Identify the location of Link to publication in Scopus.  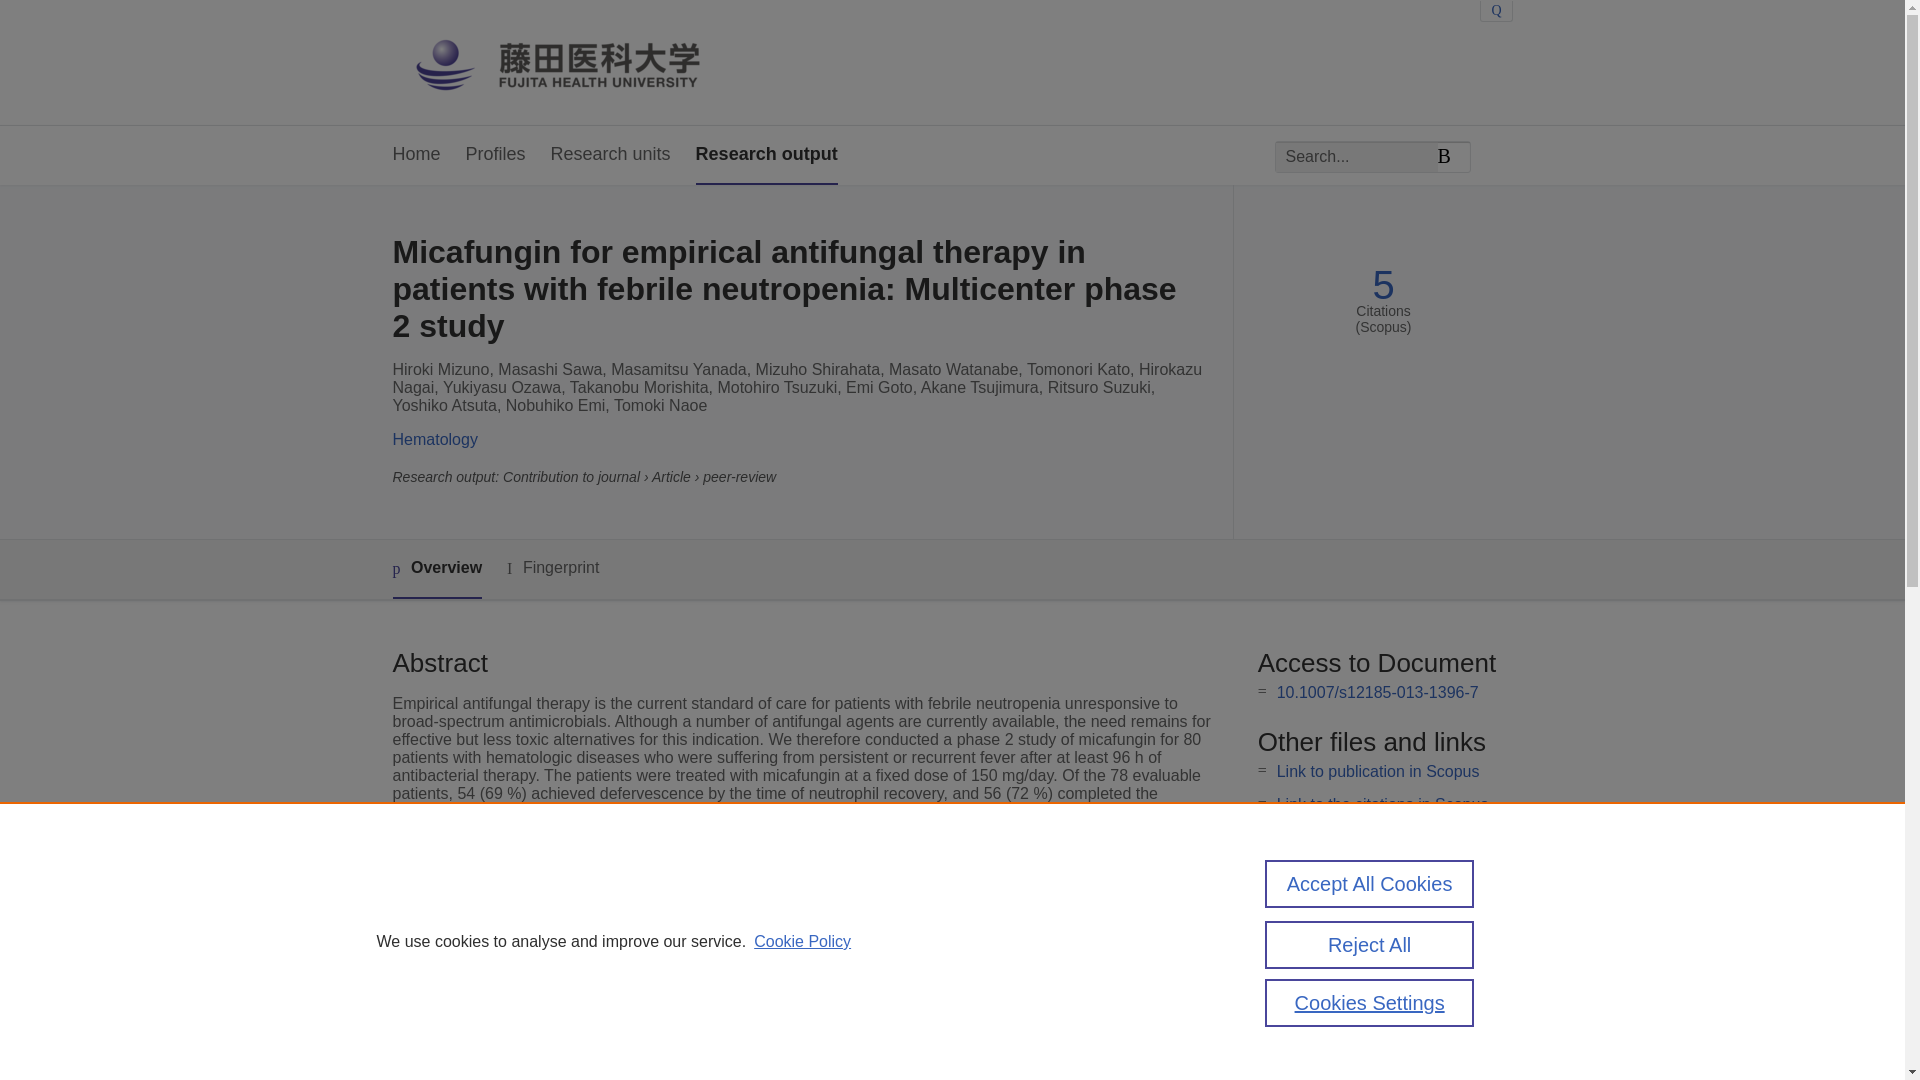
(1378, 770).